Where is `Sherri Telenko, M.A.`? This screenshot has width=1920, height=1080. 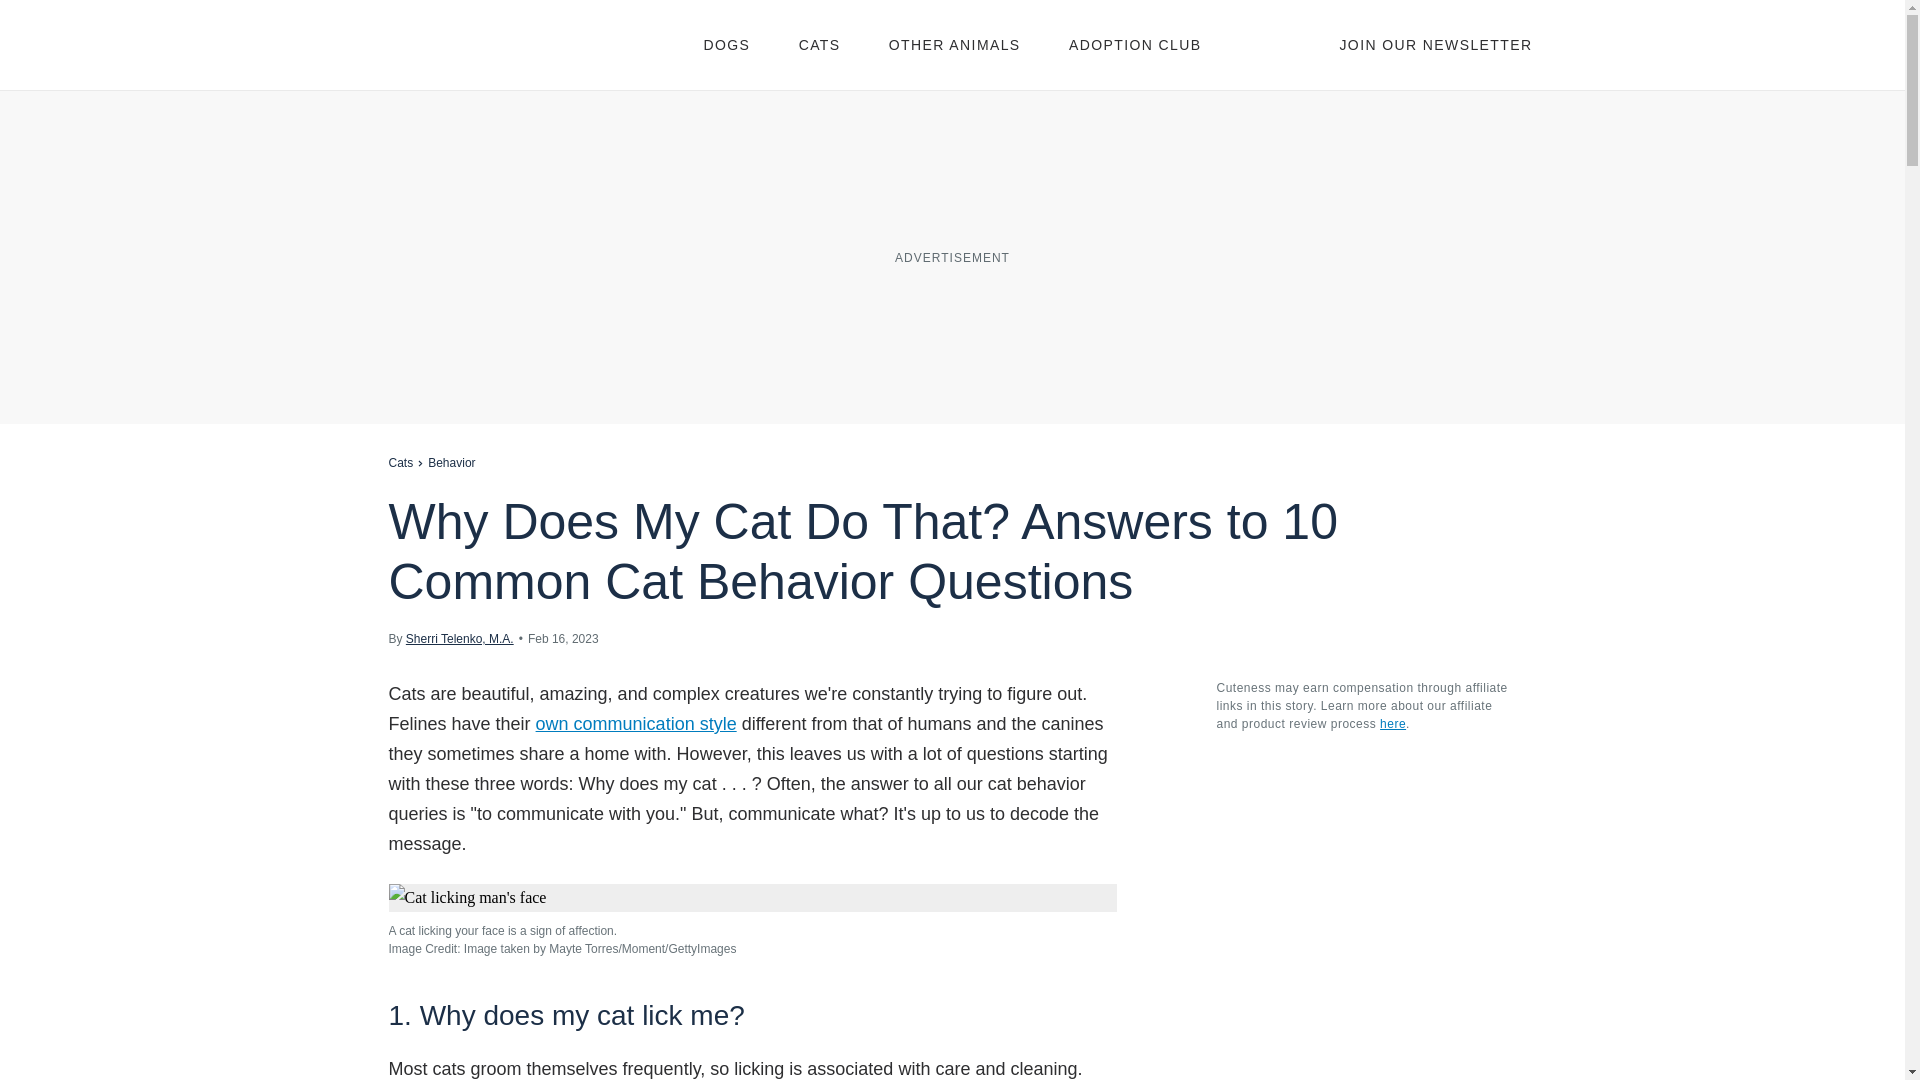 Sherri Telenko, M.A. is located at coordinates (460, 638).